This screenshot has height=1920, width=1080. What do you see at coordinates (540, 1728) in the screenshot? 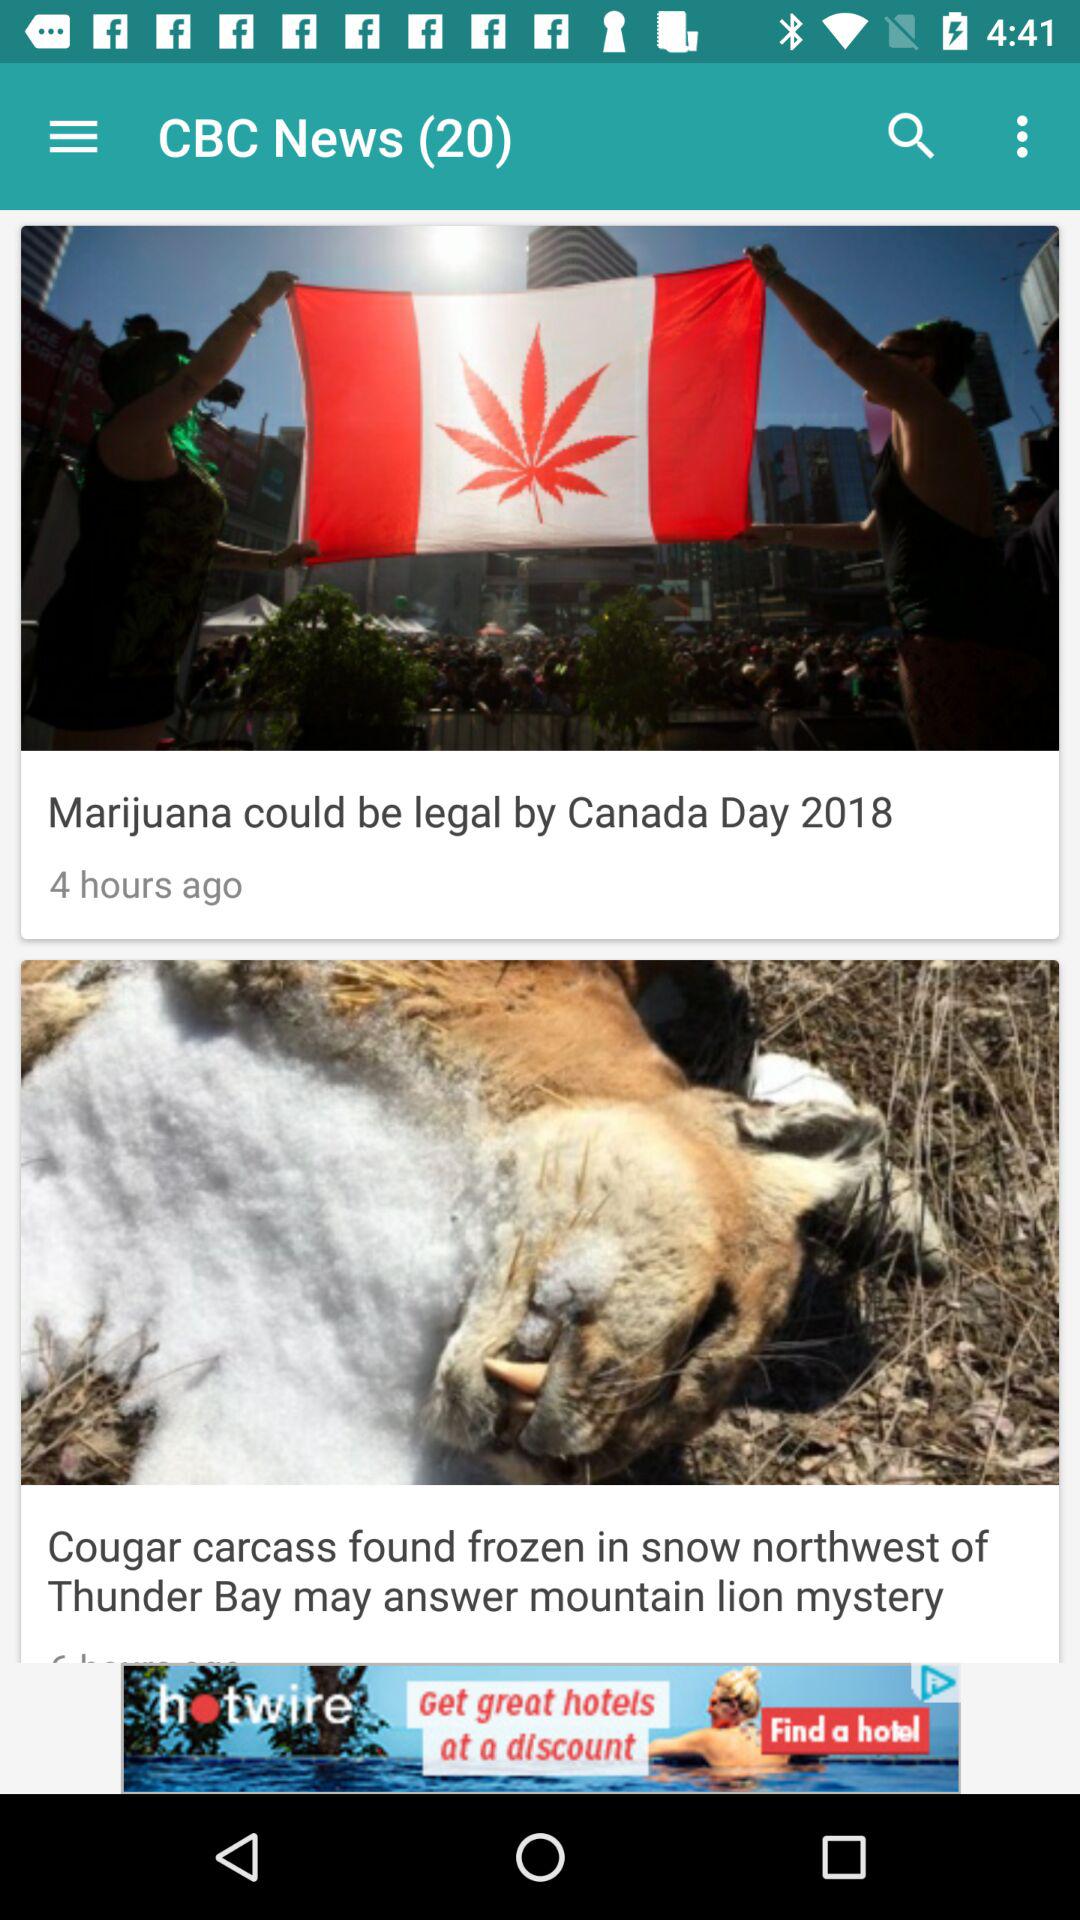
I see `click on advertisement` at bounding box center [540, 1728].